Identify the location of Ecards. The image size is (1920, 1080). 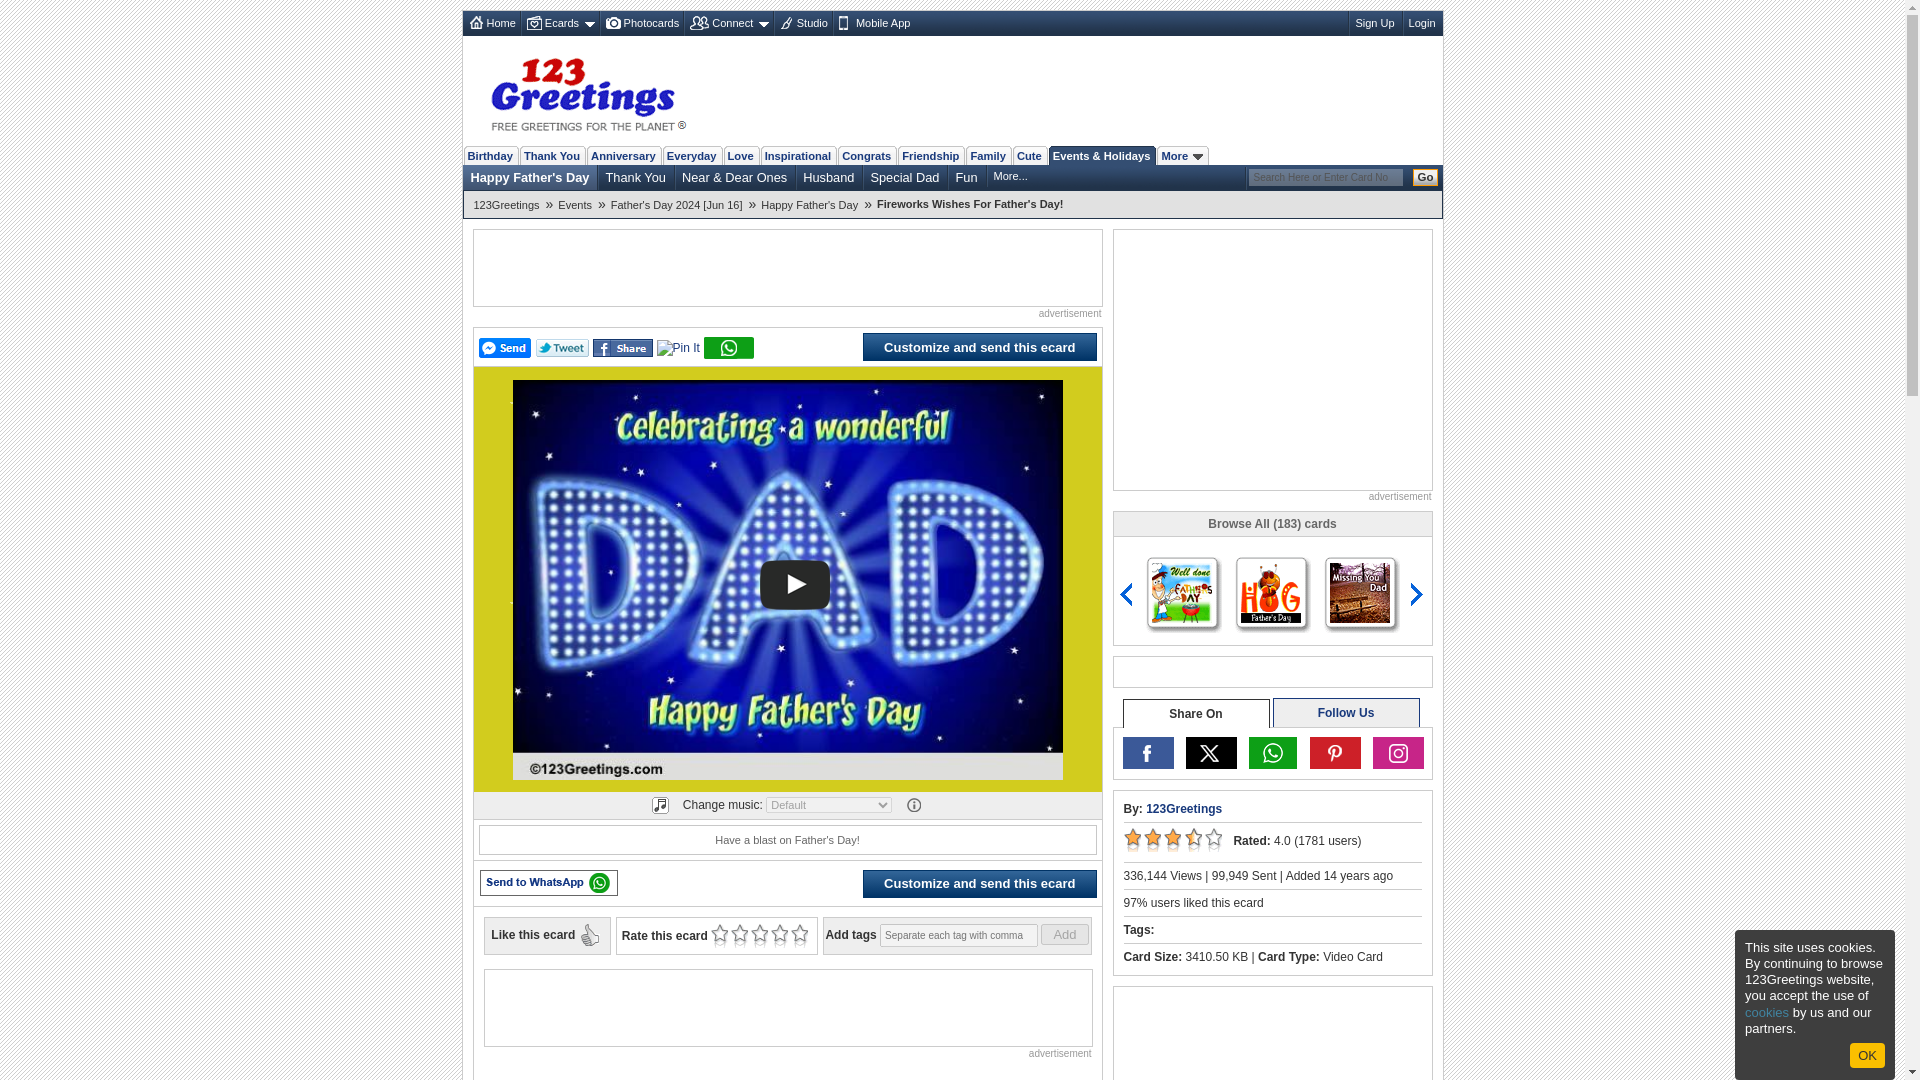
(560, 22).